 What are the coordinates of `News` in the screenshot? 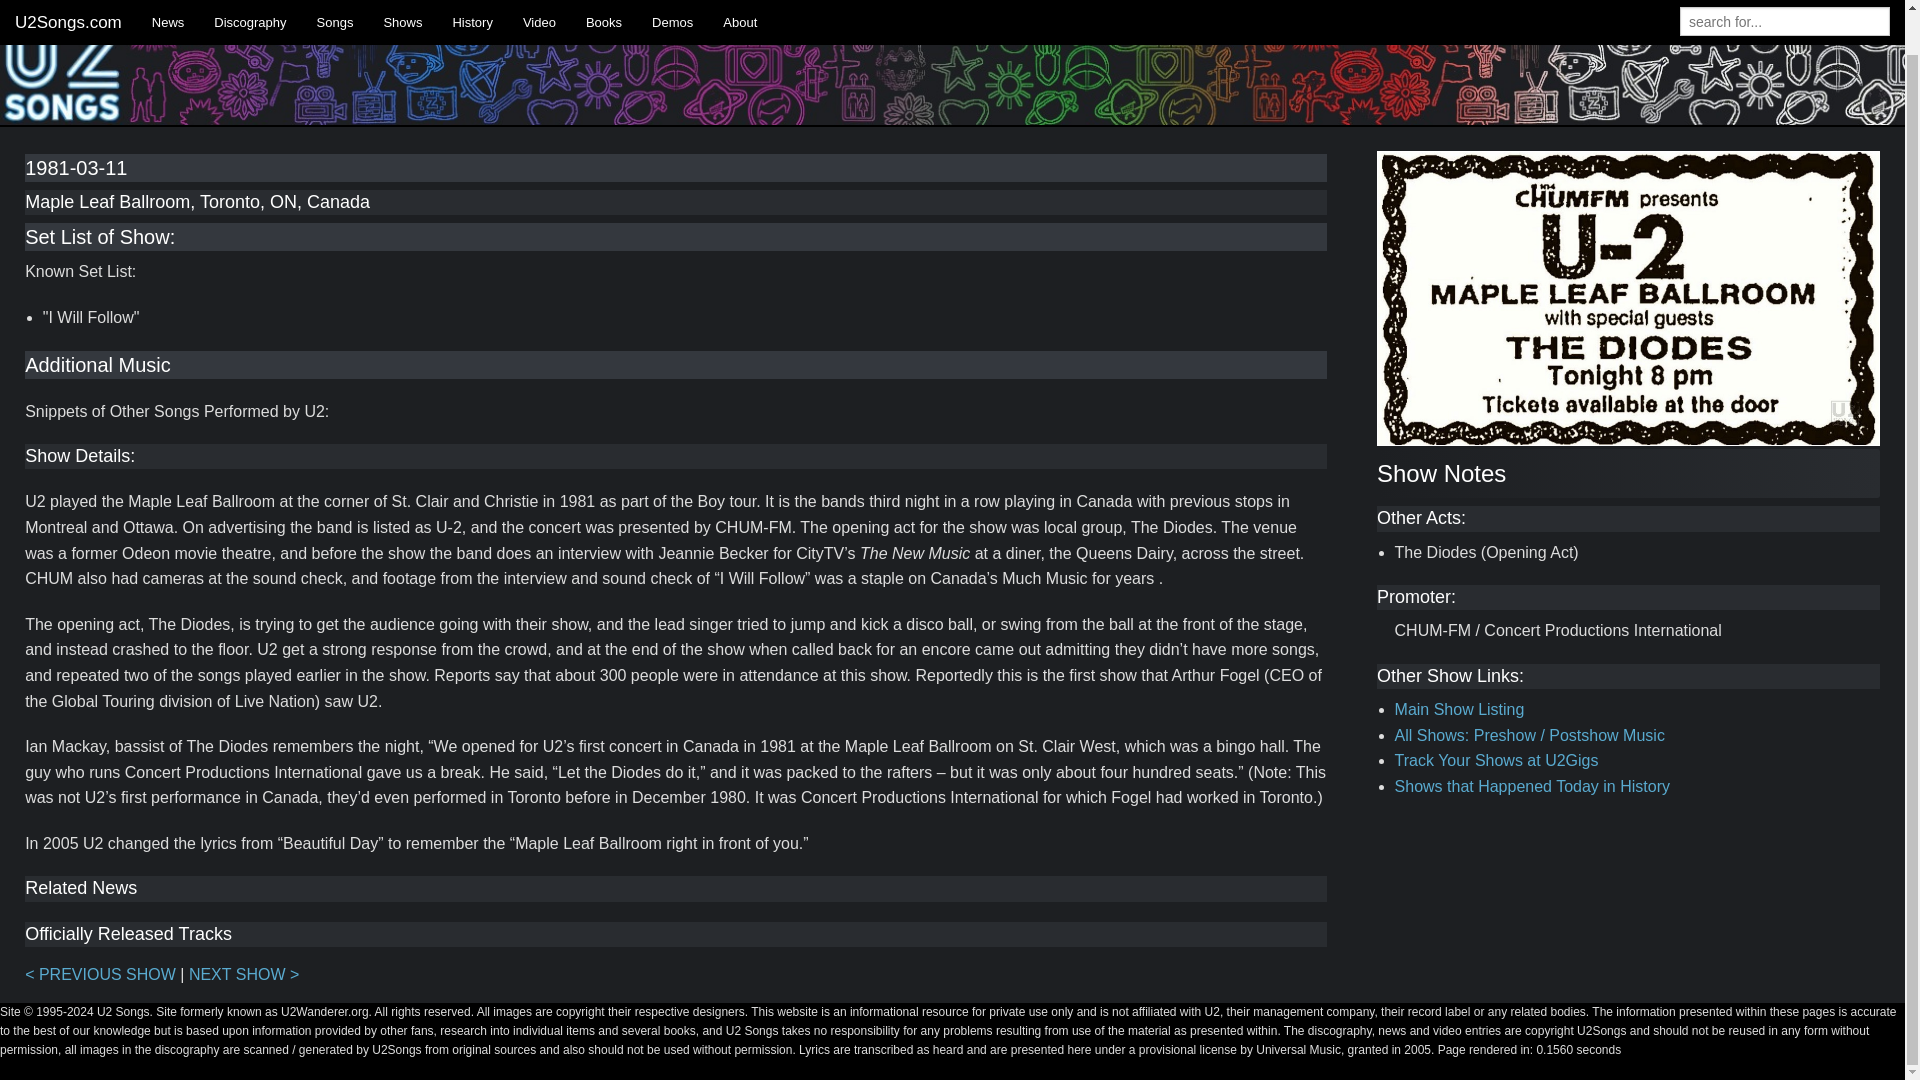 It's located at (168, 1).